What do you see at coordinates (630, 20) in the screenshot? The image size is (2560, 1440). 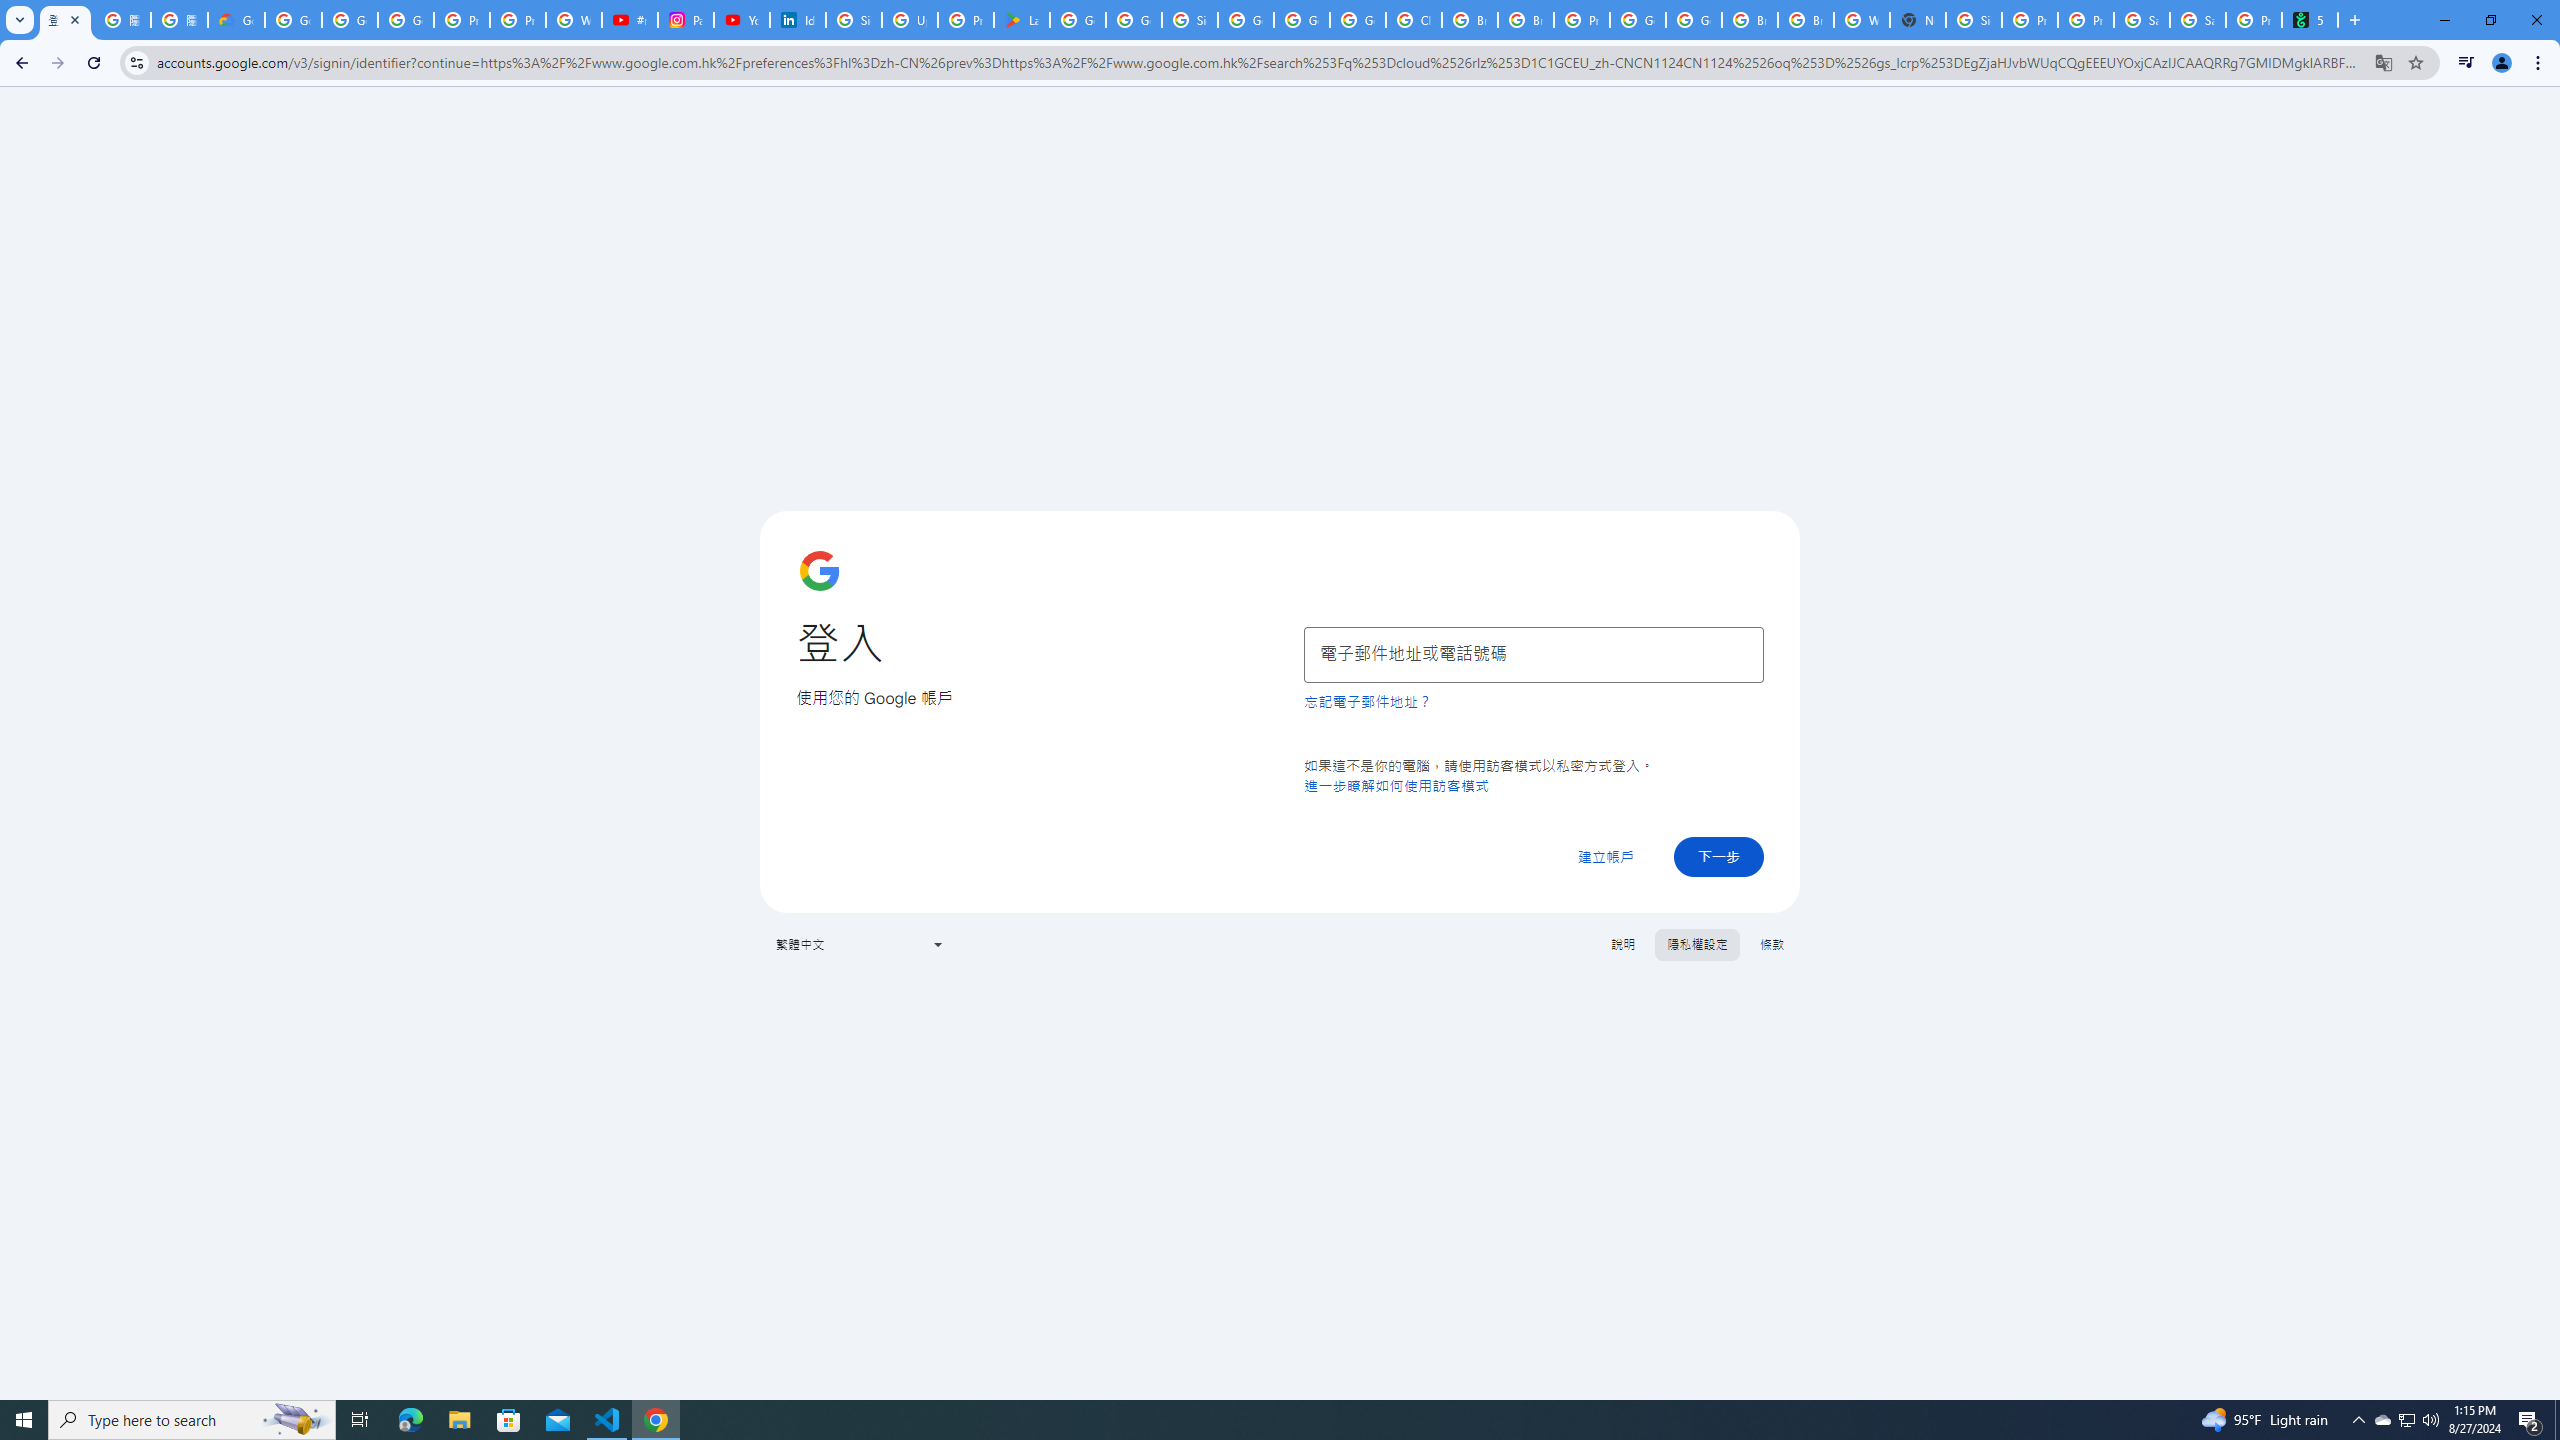 I see `#nbabasketballhighlights - YouTube` at bounding box center [630, 20].